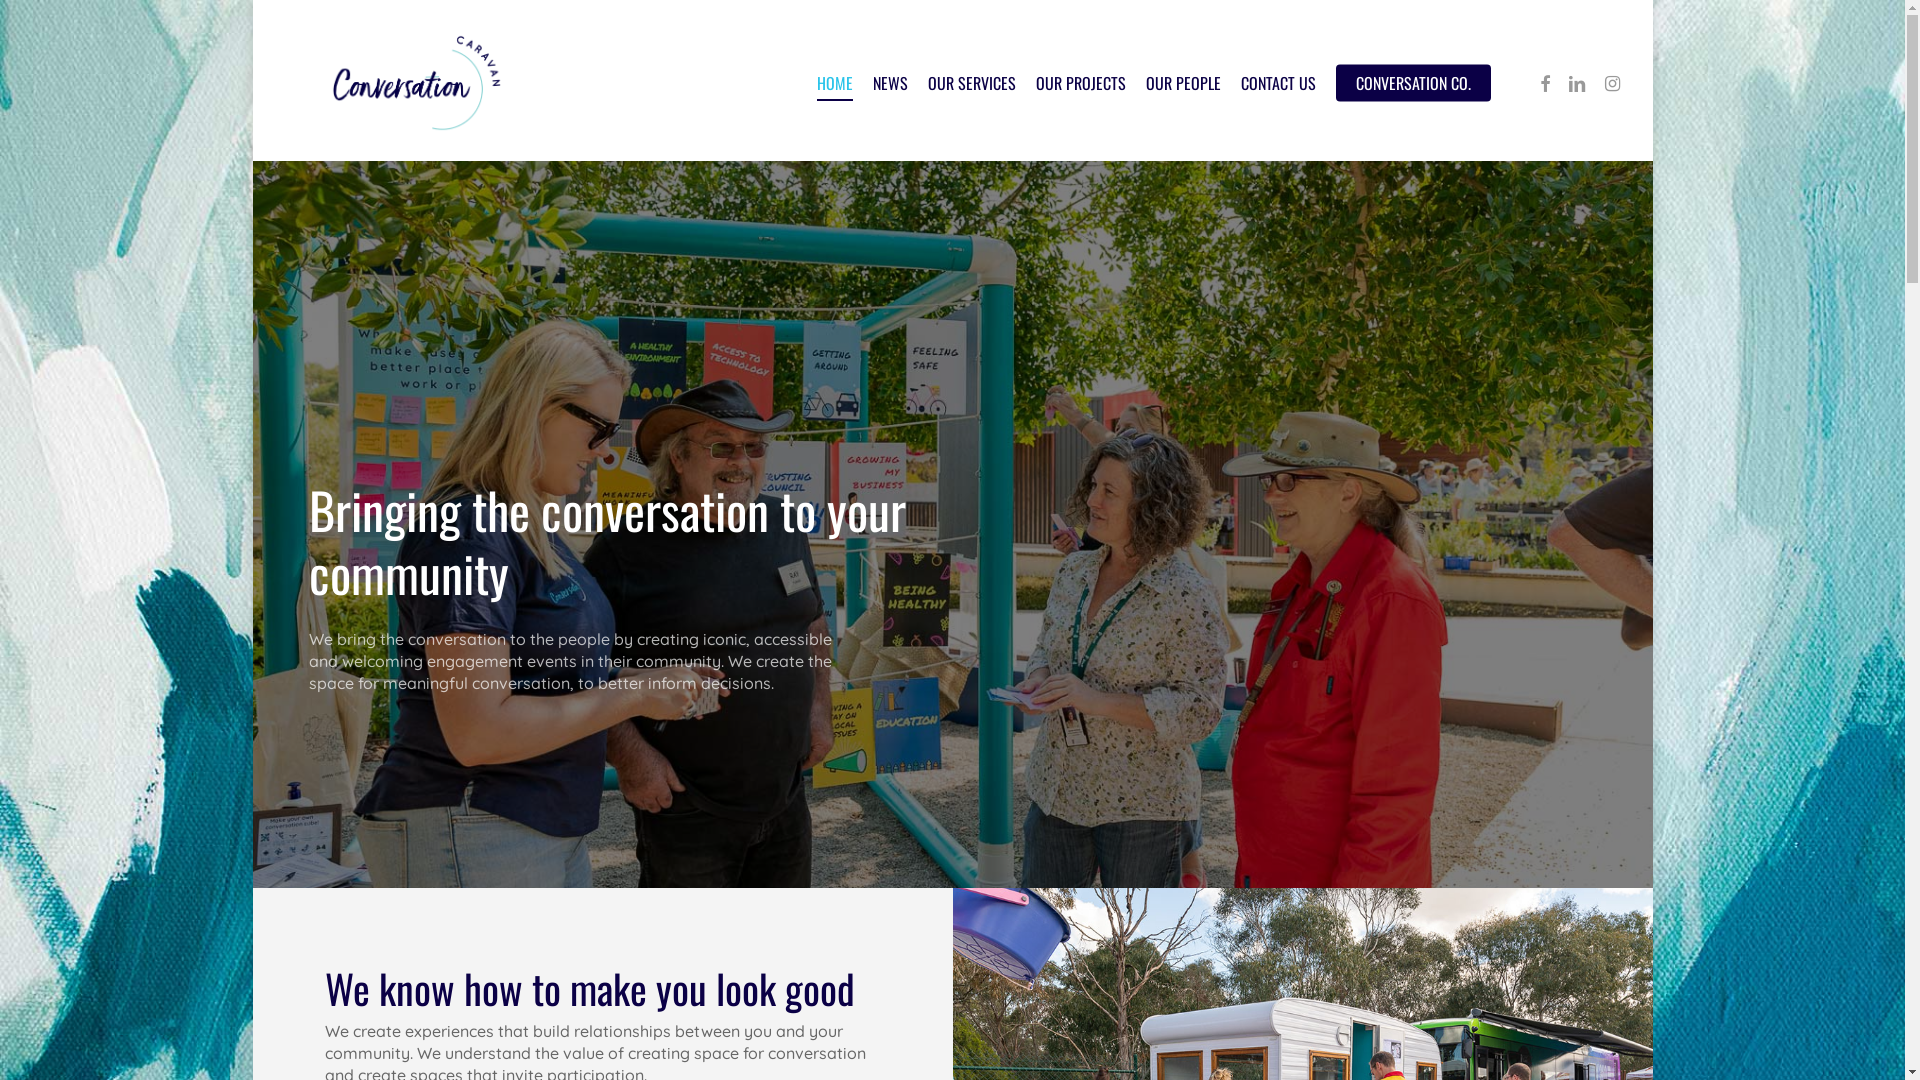  Describe the element at coordinates (1544, 83) in the screenshot. I see `FACEBOOK` at that location.